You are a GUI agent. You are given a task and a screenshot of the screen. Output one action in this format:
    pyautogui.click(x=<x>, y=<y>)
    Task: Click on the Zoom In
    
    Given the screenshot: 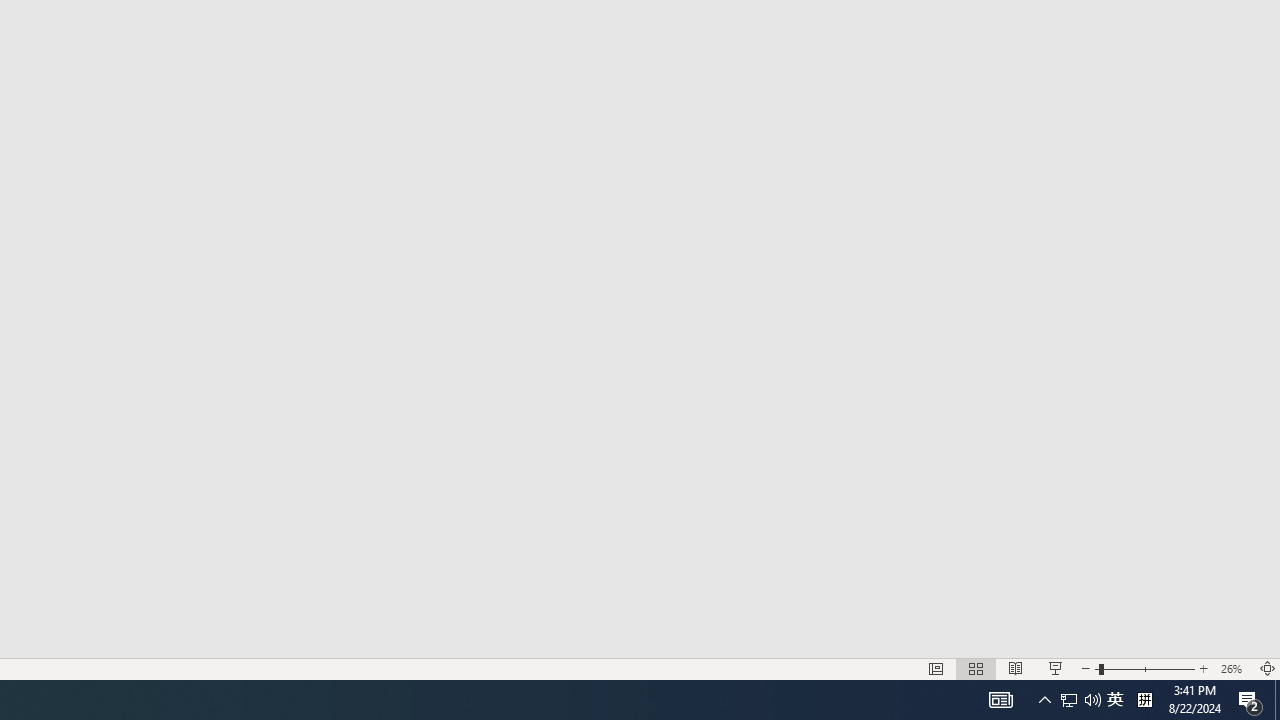 What is the action you would take?
    pyautogui.click(x=1204, y=668)
    